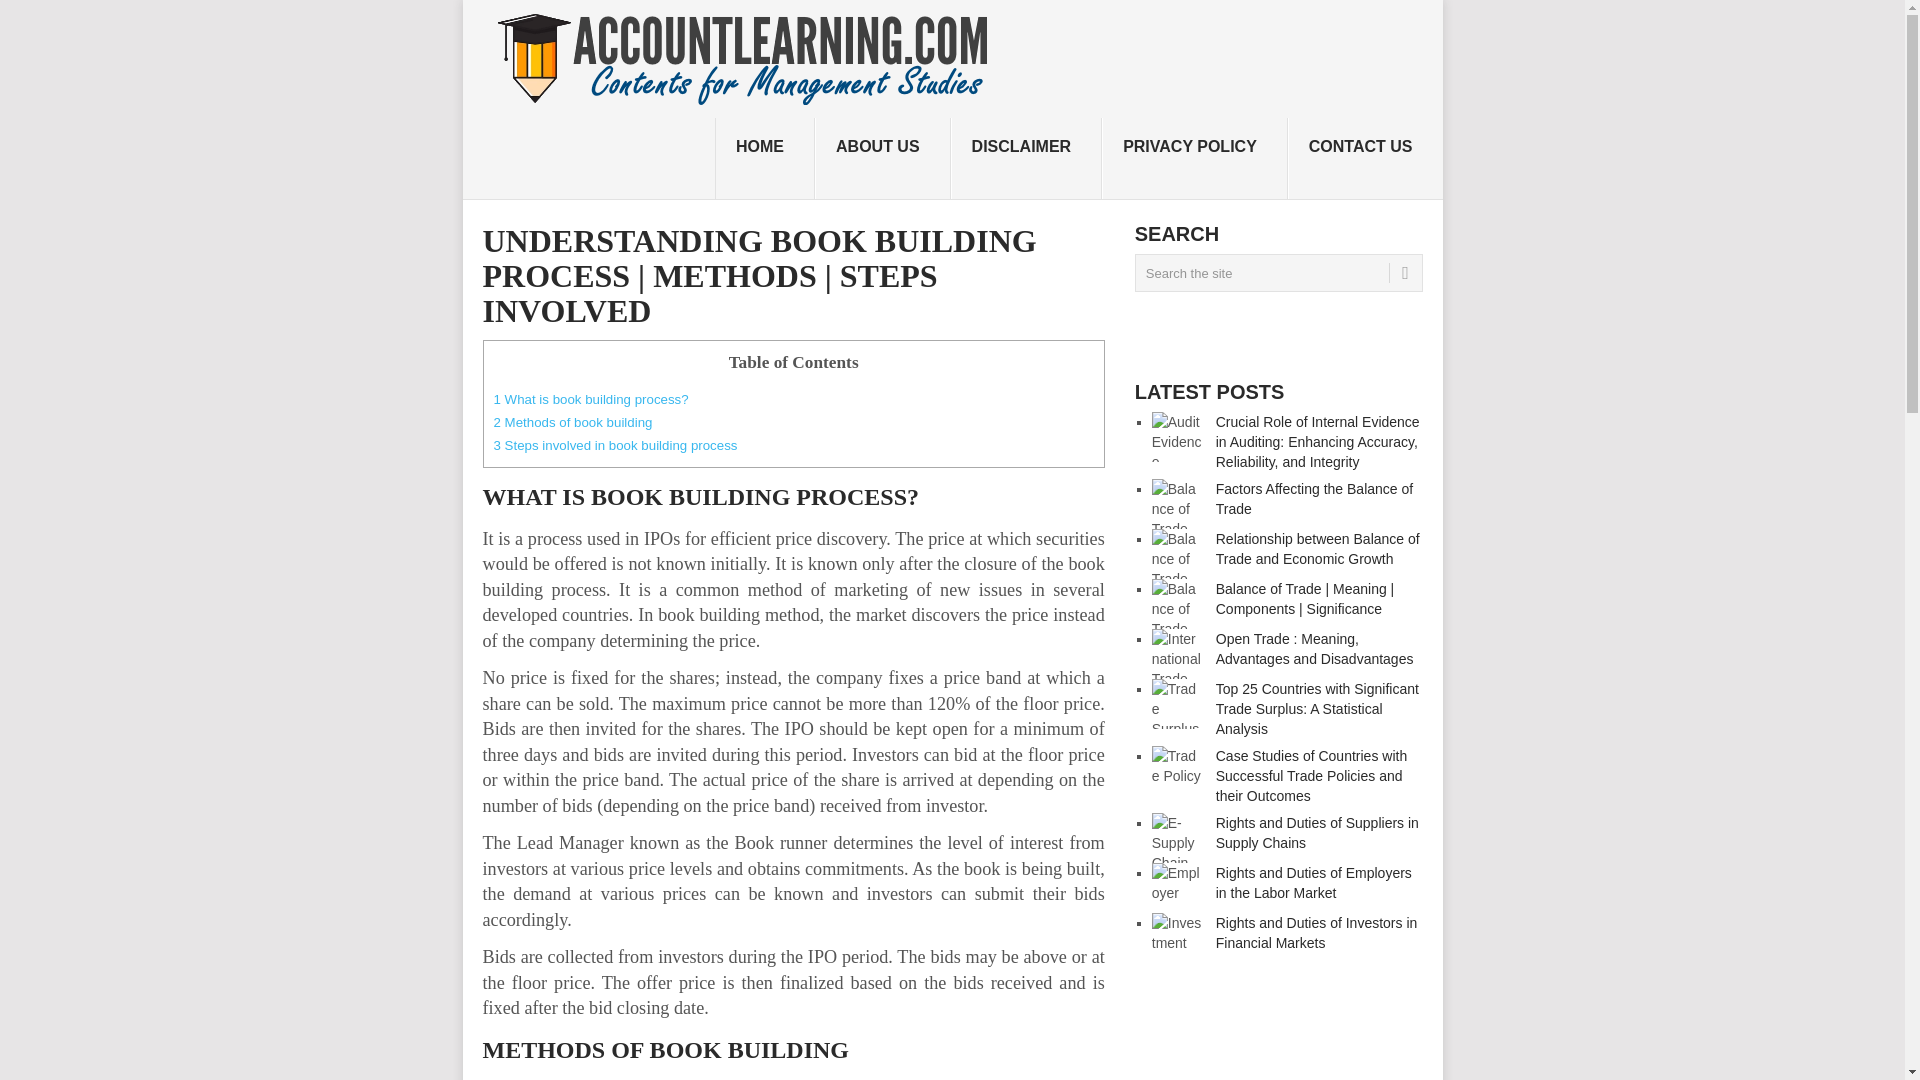  Describe the element at coordinates (572, 422) in the screenshot. I see `2 Methods of book building` at that location.